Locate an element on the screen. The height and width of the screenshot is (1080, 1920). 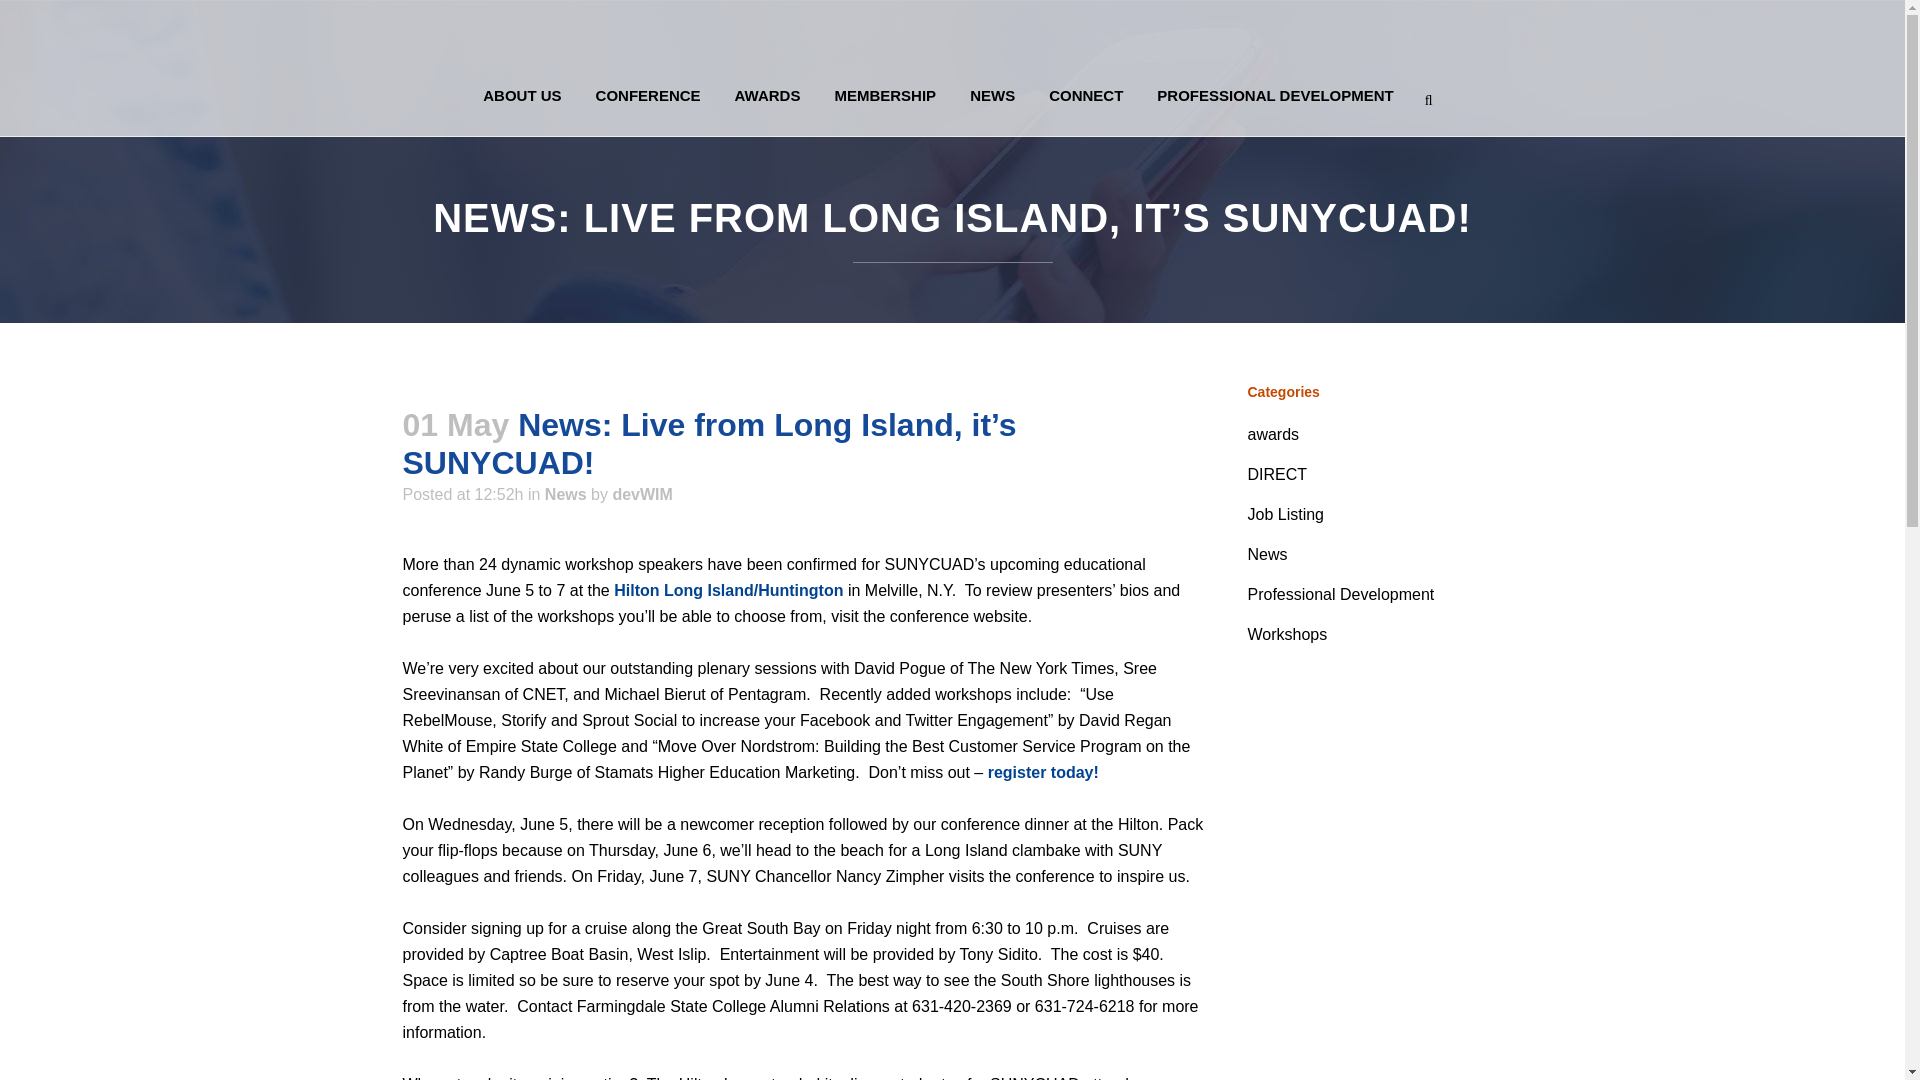
awards is located at coordinates (1274, 434).